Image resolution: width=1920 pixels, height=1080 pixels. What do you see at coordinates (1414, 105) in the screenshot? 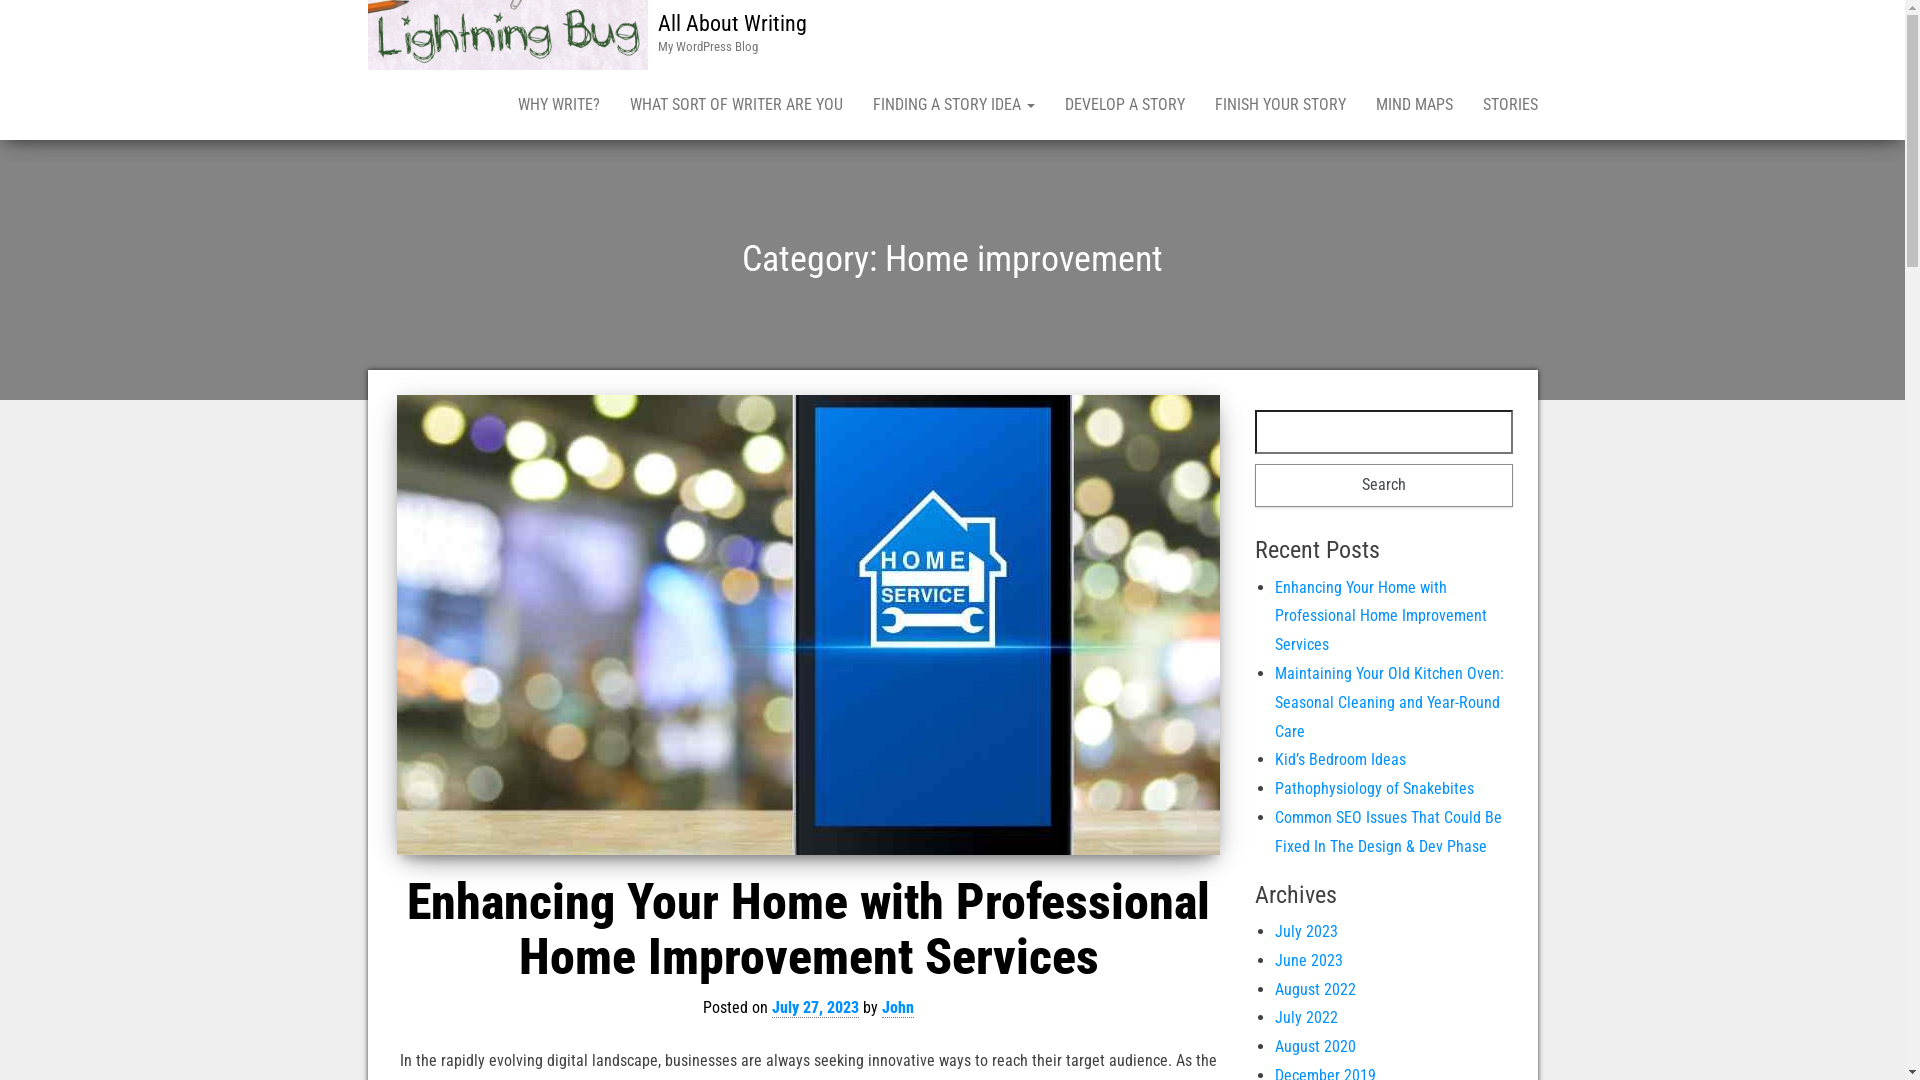
I see `MIND MAPS` at bounding box center [1414, 105].